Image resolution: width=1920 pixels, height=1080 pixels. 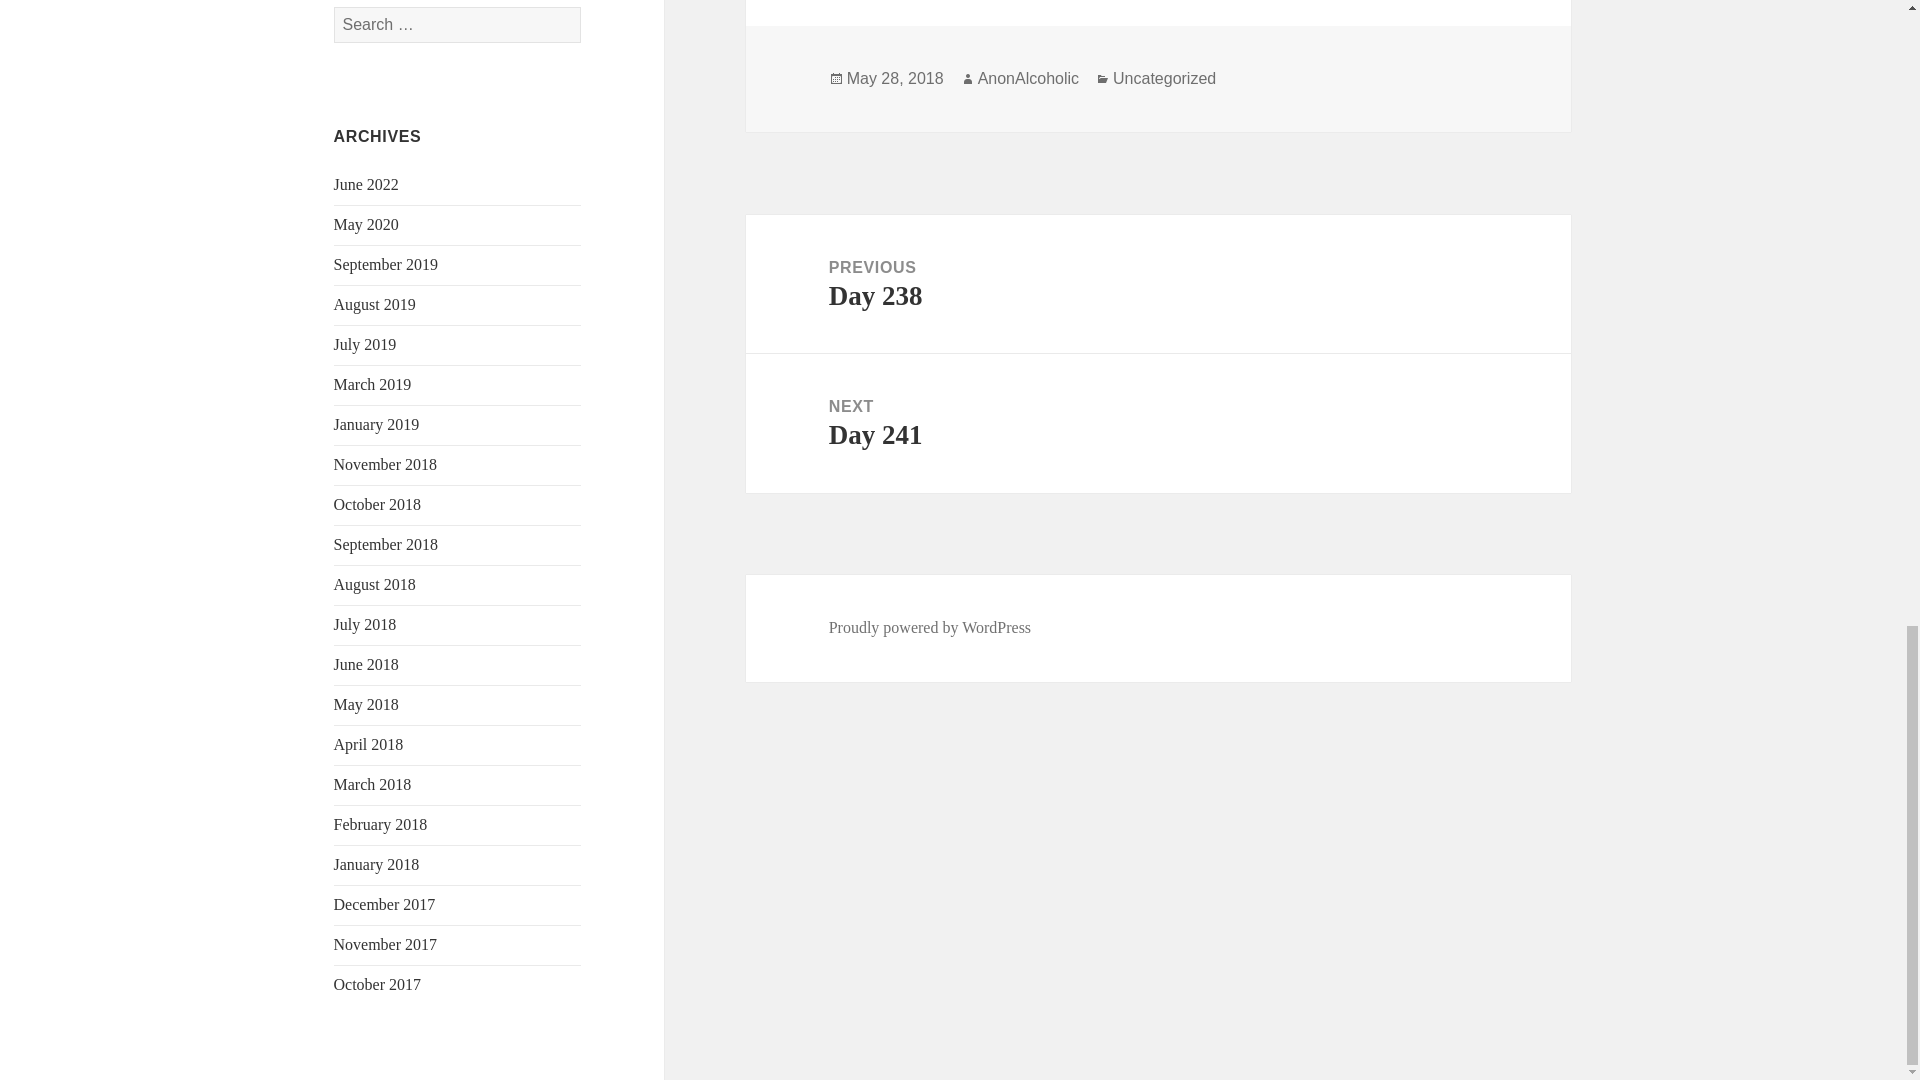 I want to click on August 2019, so click(x=375, y=304).